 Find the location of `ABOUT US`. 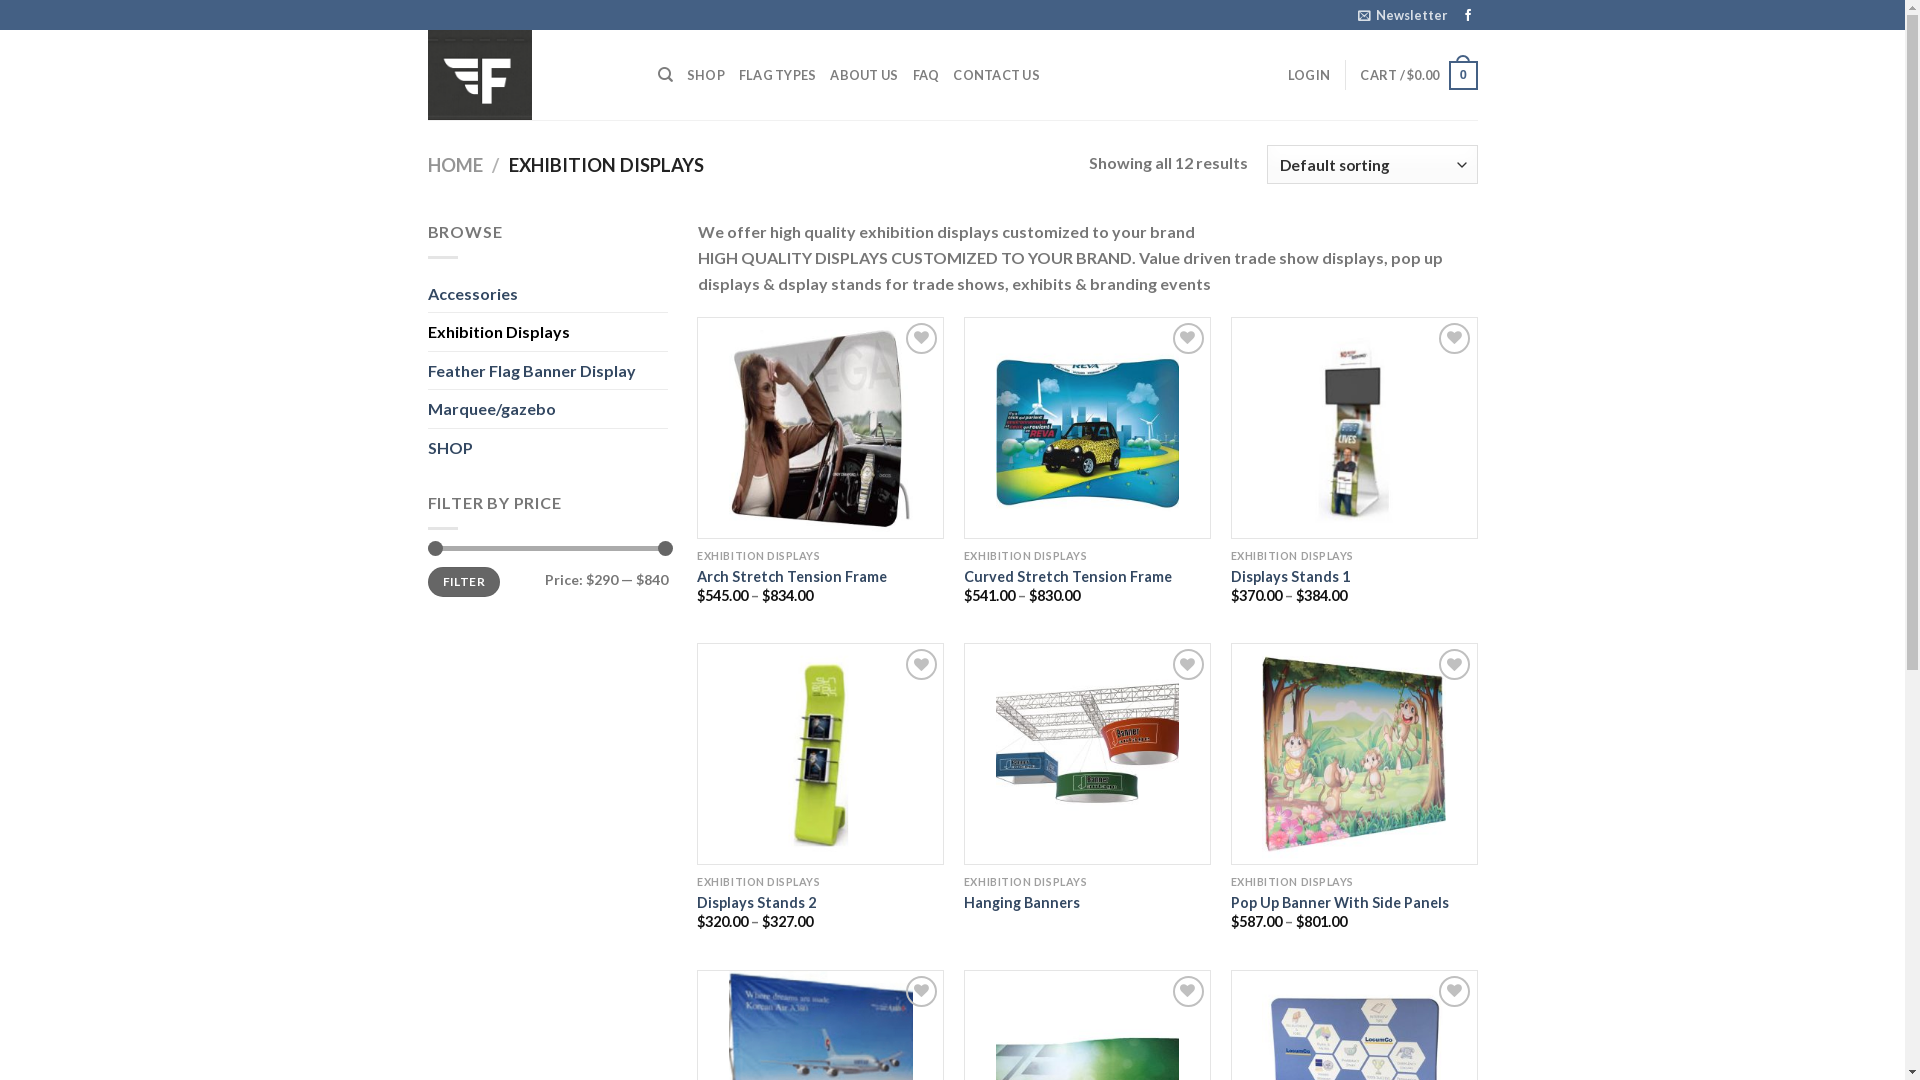

ABOUT US is located at coordinates (864, 75).